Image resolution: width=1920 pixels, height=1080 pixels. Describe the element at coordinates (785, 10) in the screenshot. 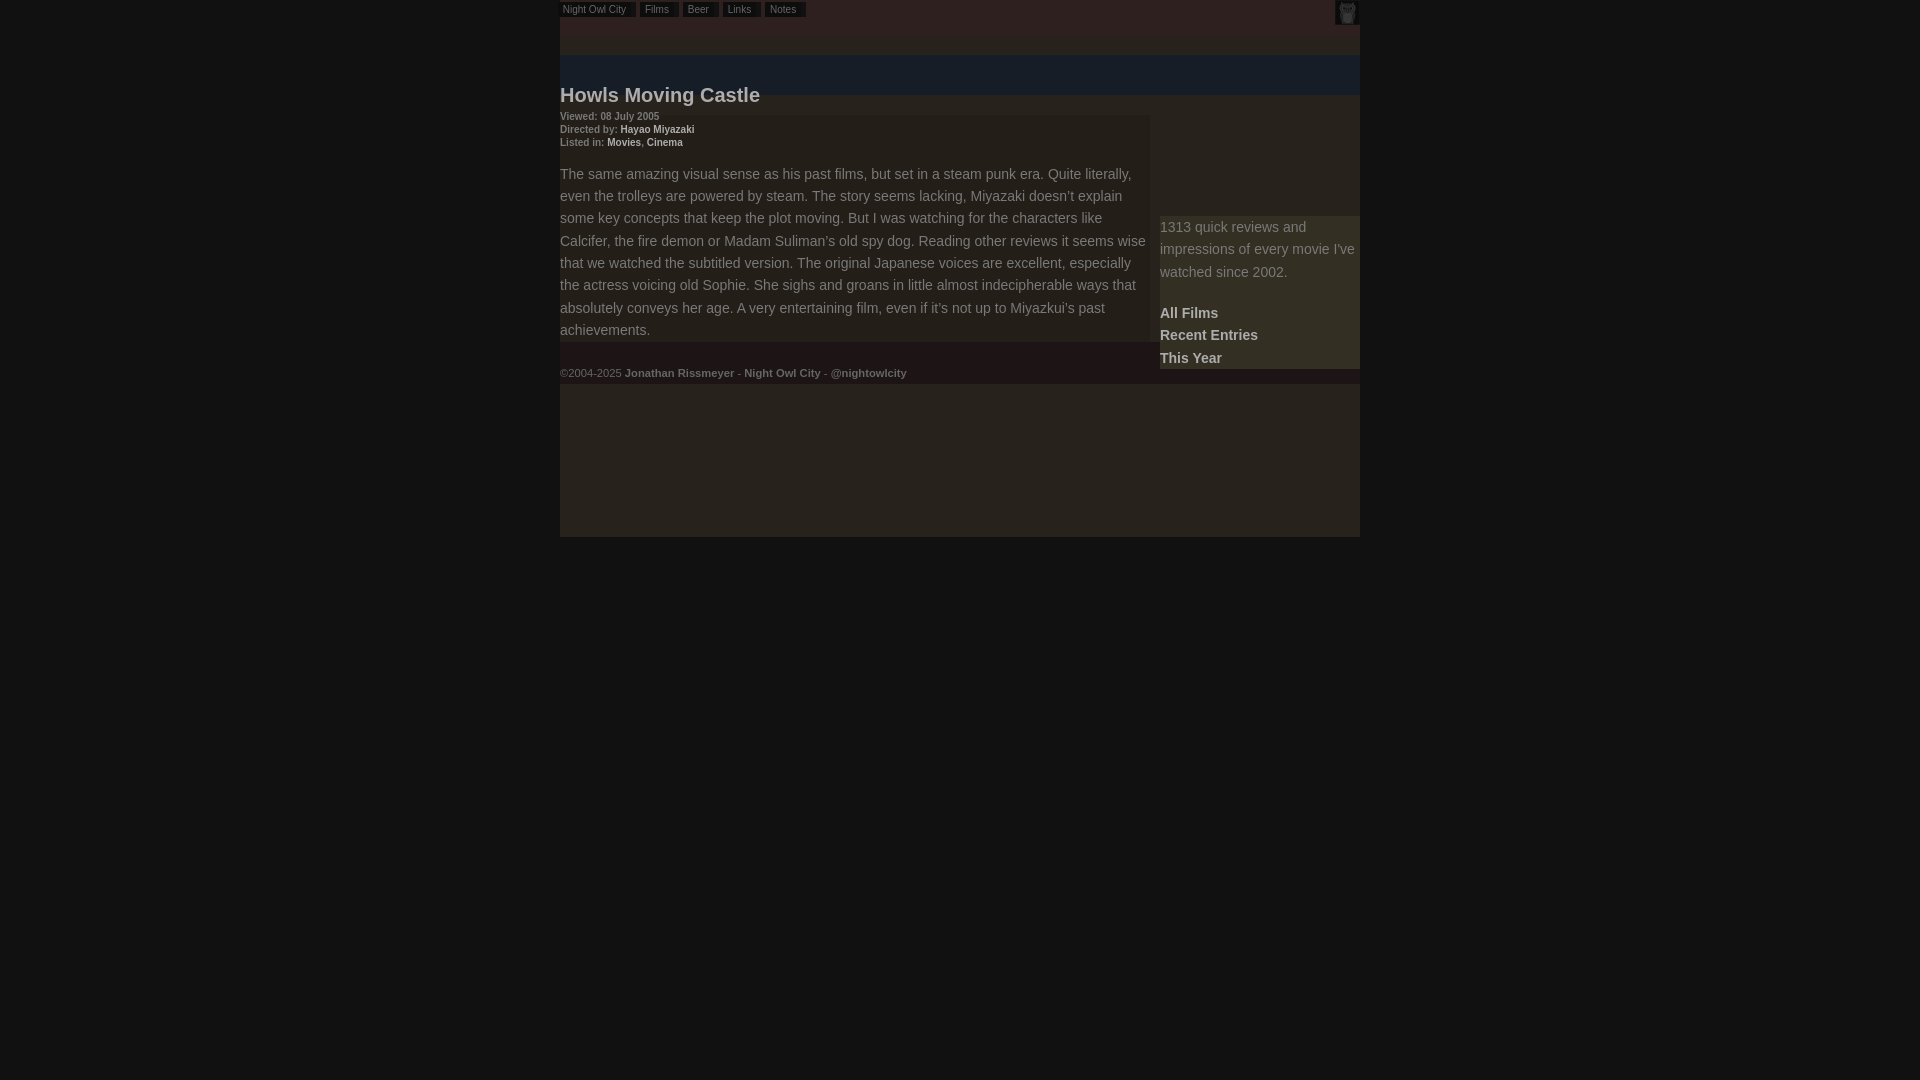

I see `Notes` at that location.